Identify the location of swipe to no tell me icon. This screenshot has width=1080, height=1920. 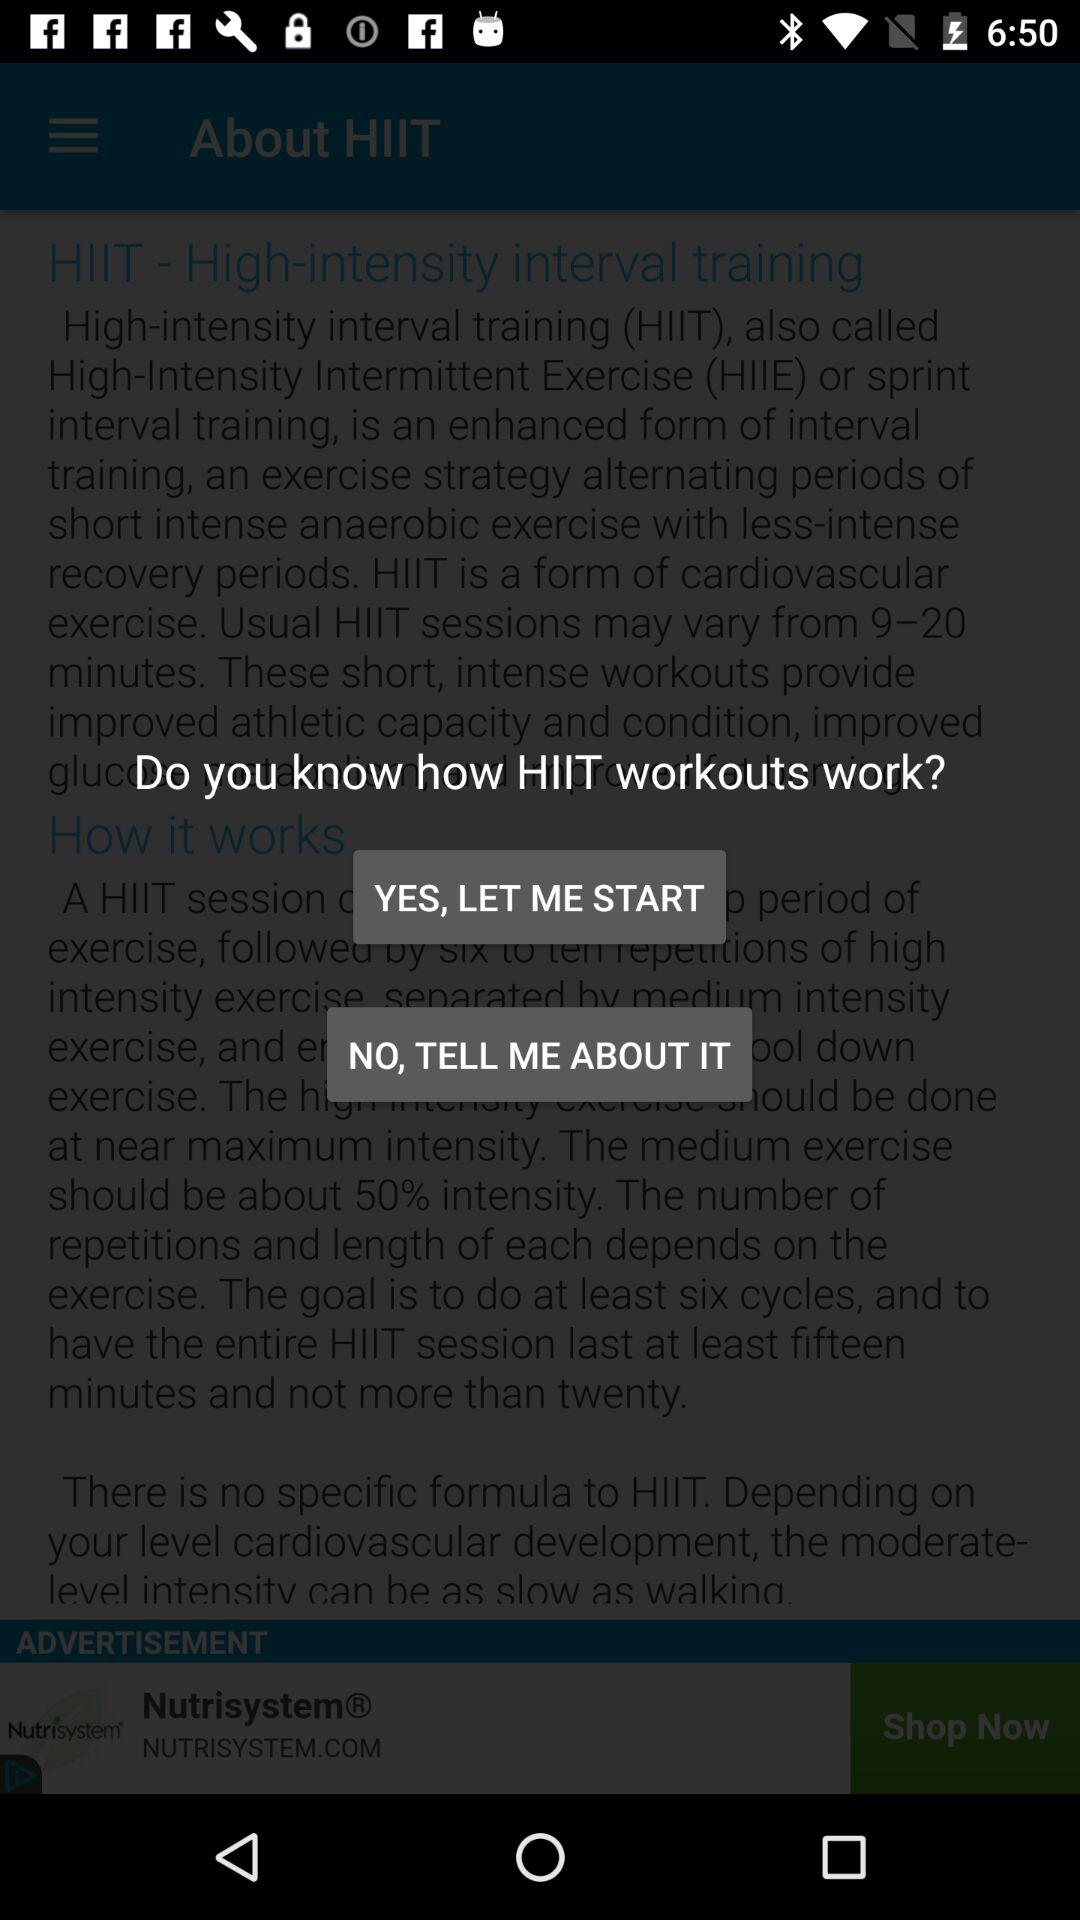
(539, 1054).